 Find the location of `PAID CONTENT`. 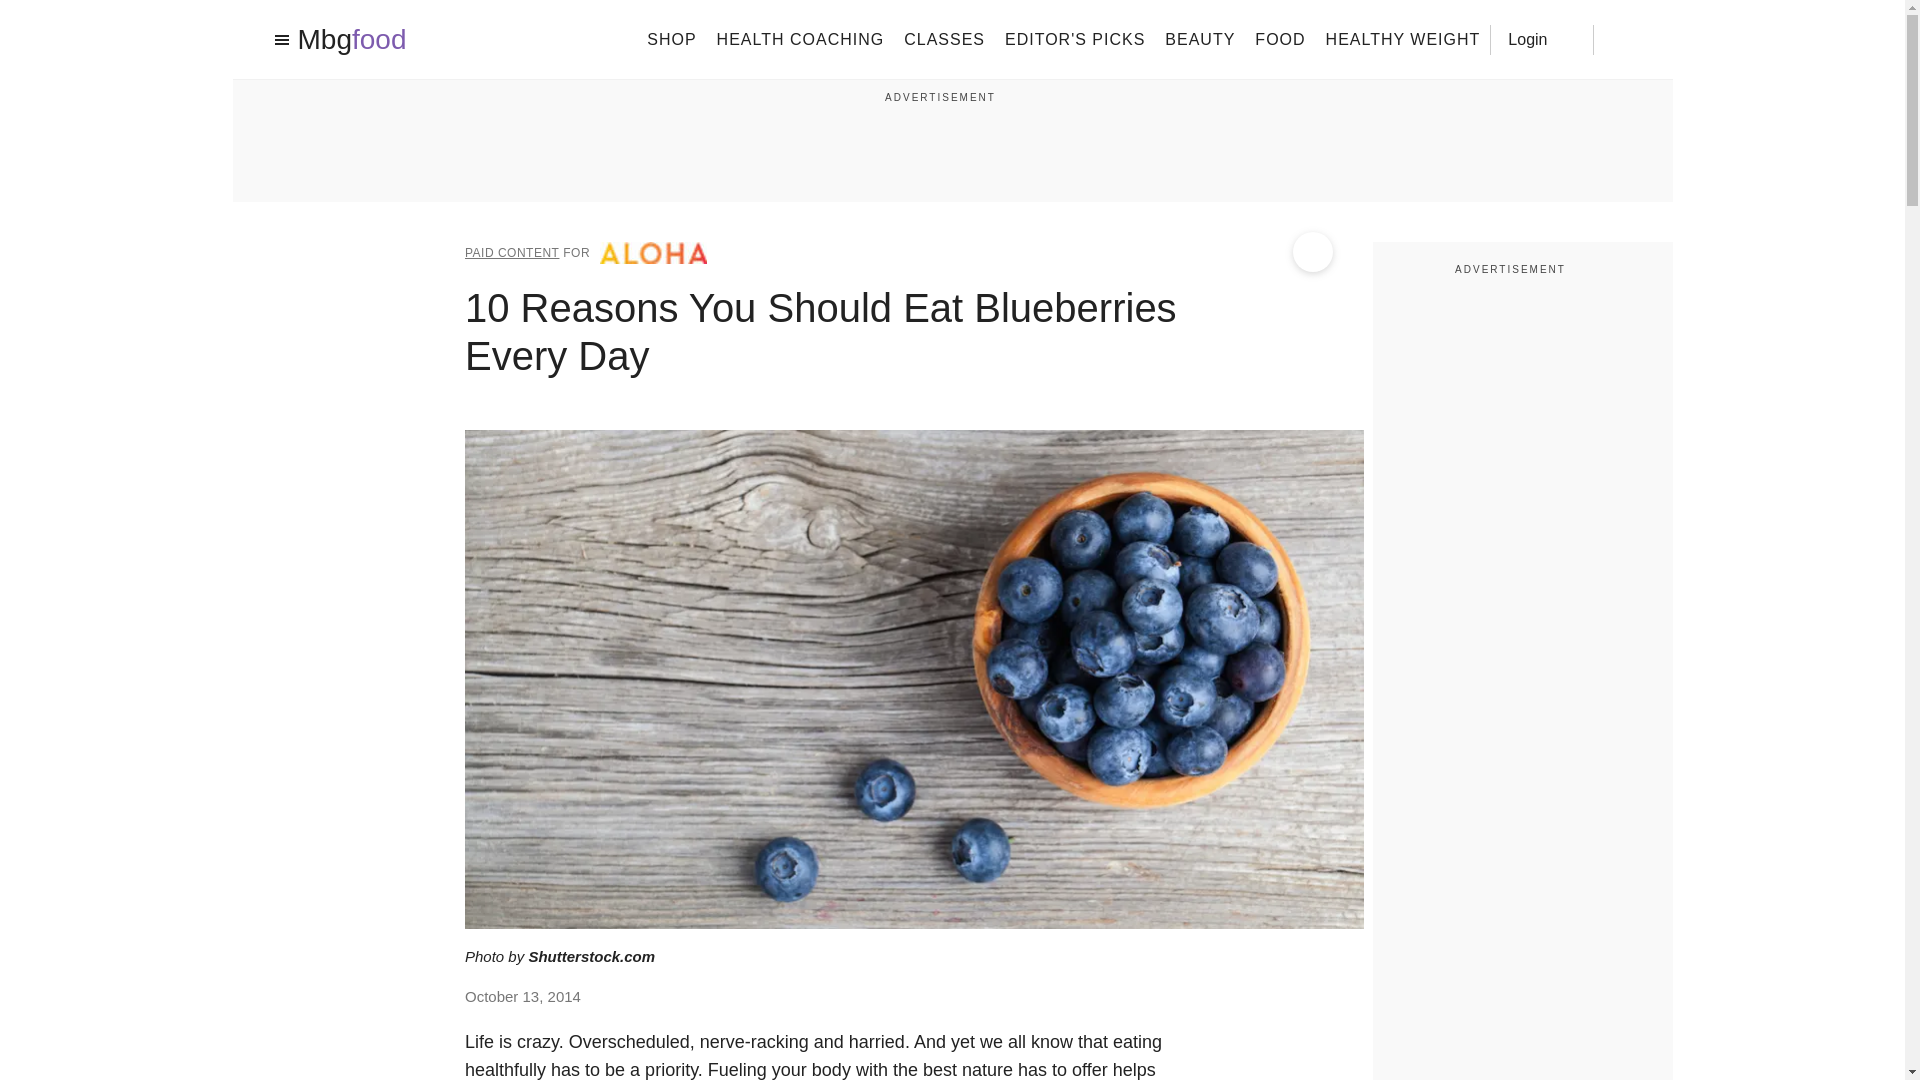

PAID CONTENT is located at coordinates (511, 253).